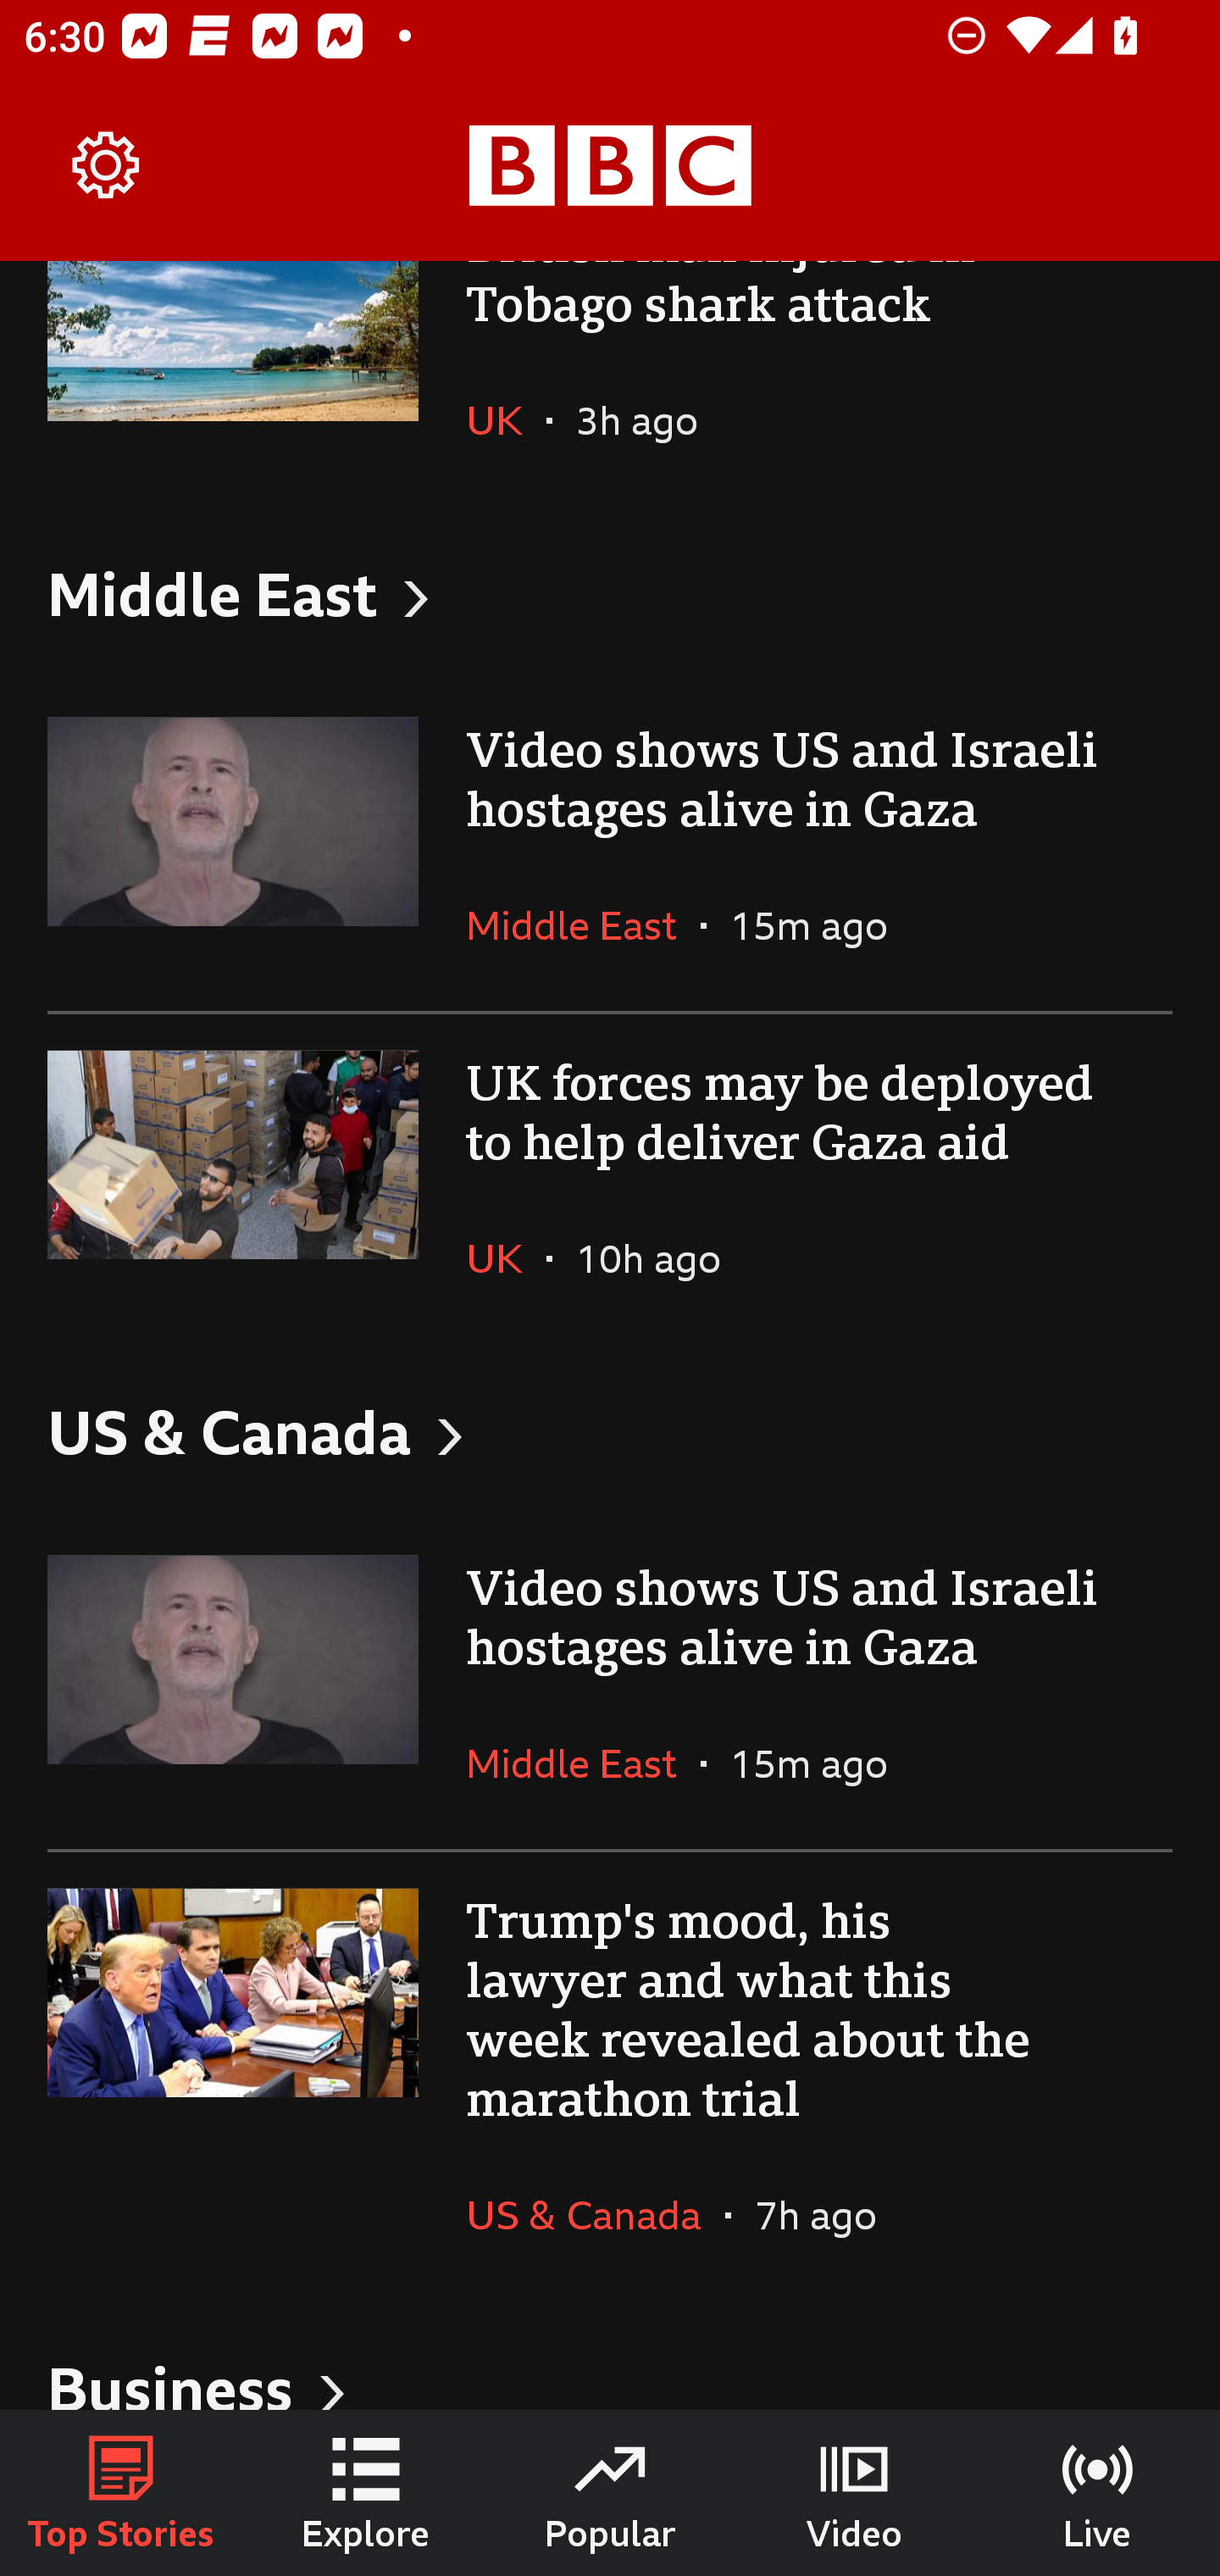 The image size is (1220, 2576). What do you see at coordinates (583, 924) in the screenshot?
I see `Middle East In the section Middle East` at bounding box center [583, 924].